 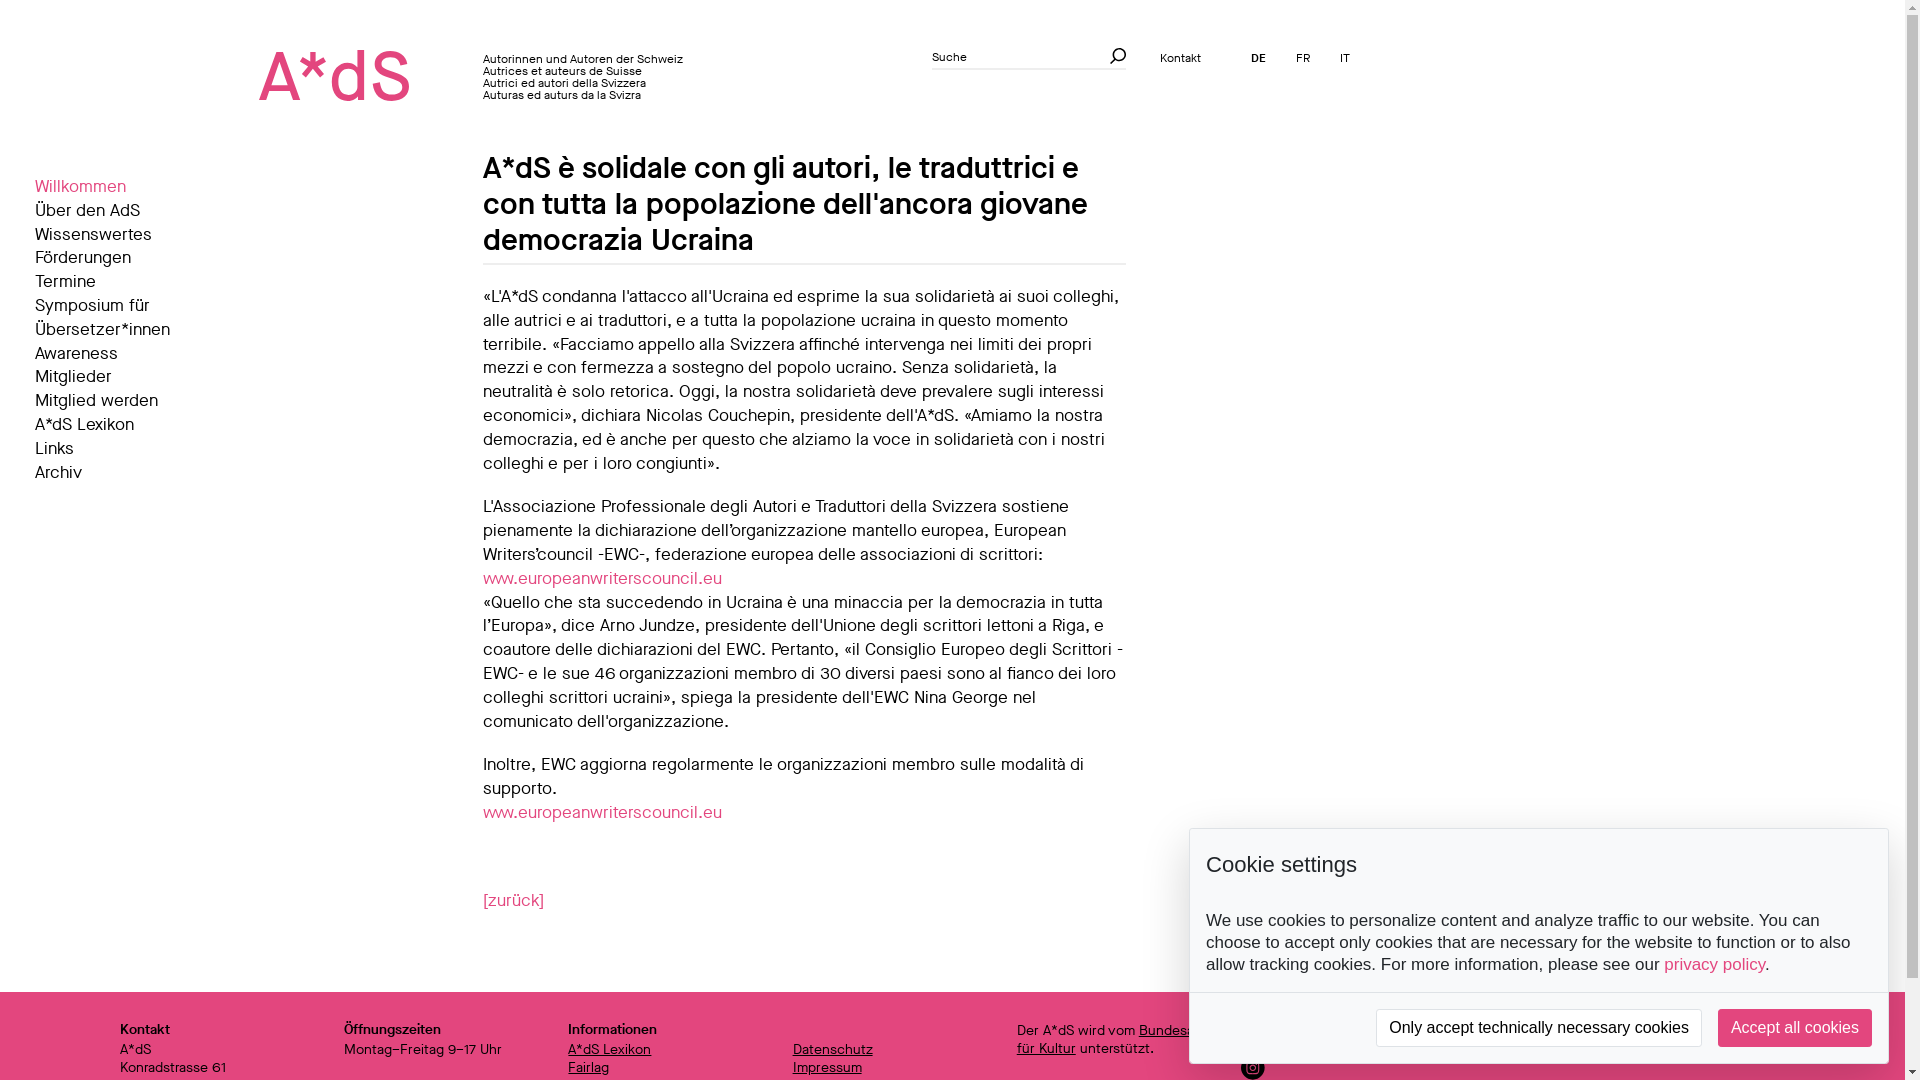 What do you see at coordinates (1539, 1028) in the screenshot?
I see `Only accept technically necessary cookies` at bounding box center [1539, 1028].